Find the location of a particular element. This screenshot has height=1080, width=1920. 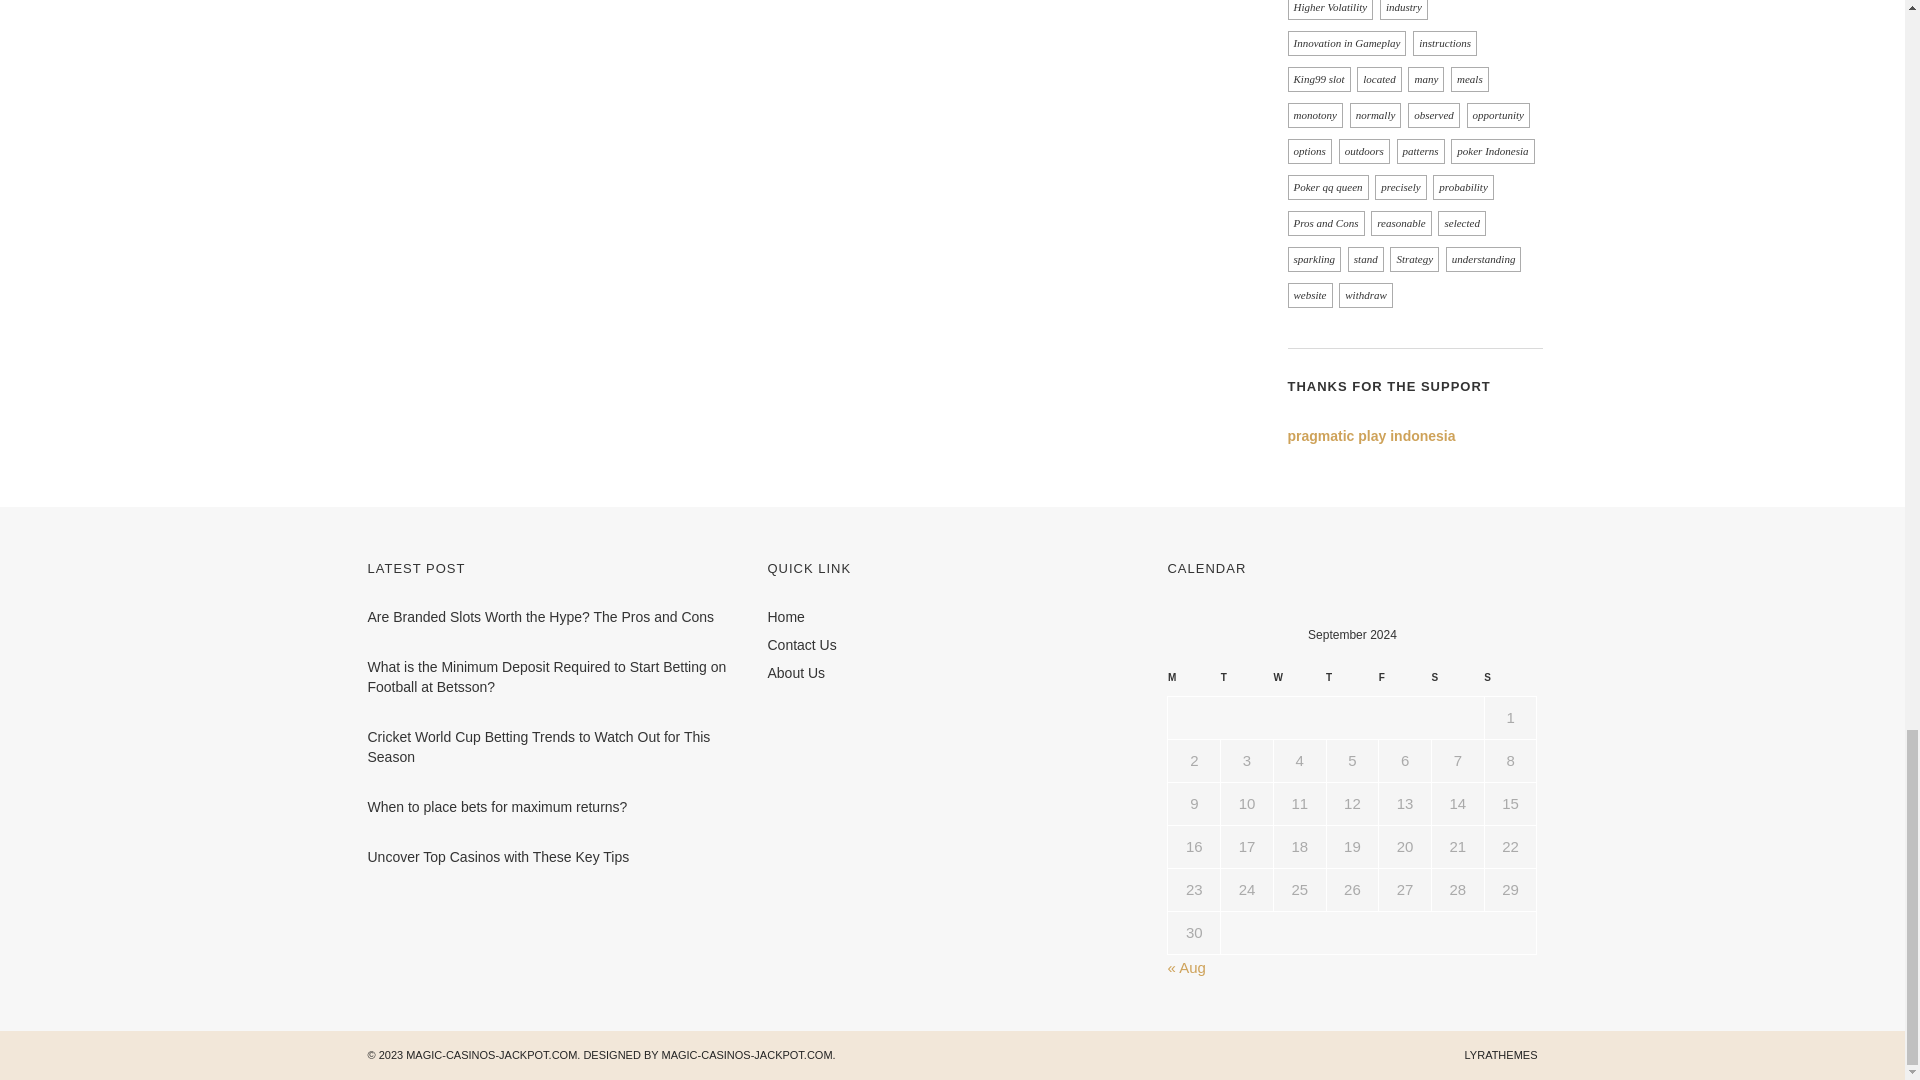

Saturday is located at coordinates (1457, 682).